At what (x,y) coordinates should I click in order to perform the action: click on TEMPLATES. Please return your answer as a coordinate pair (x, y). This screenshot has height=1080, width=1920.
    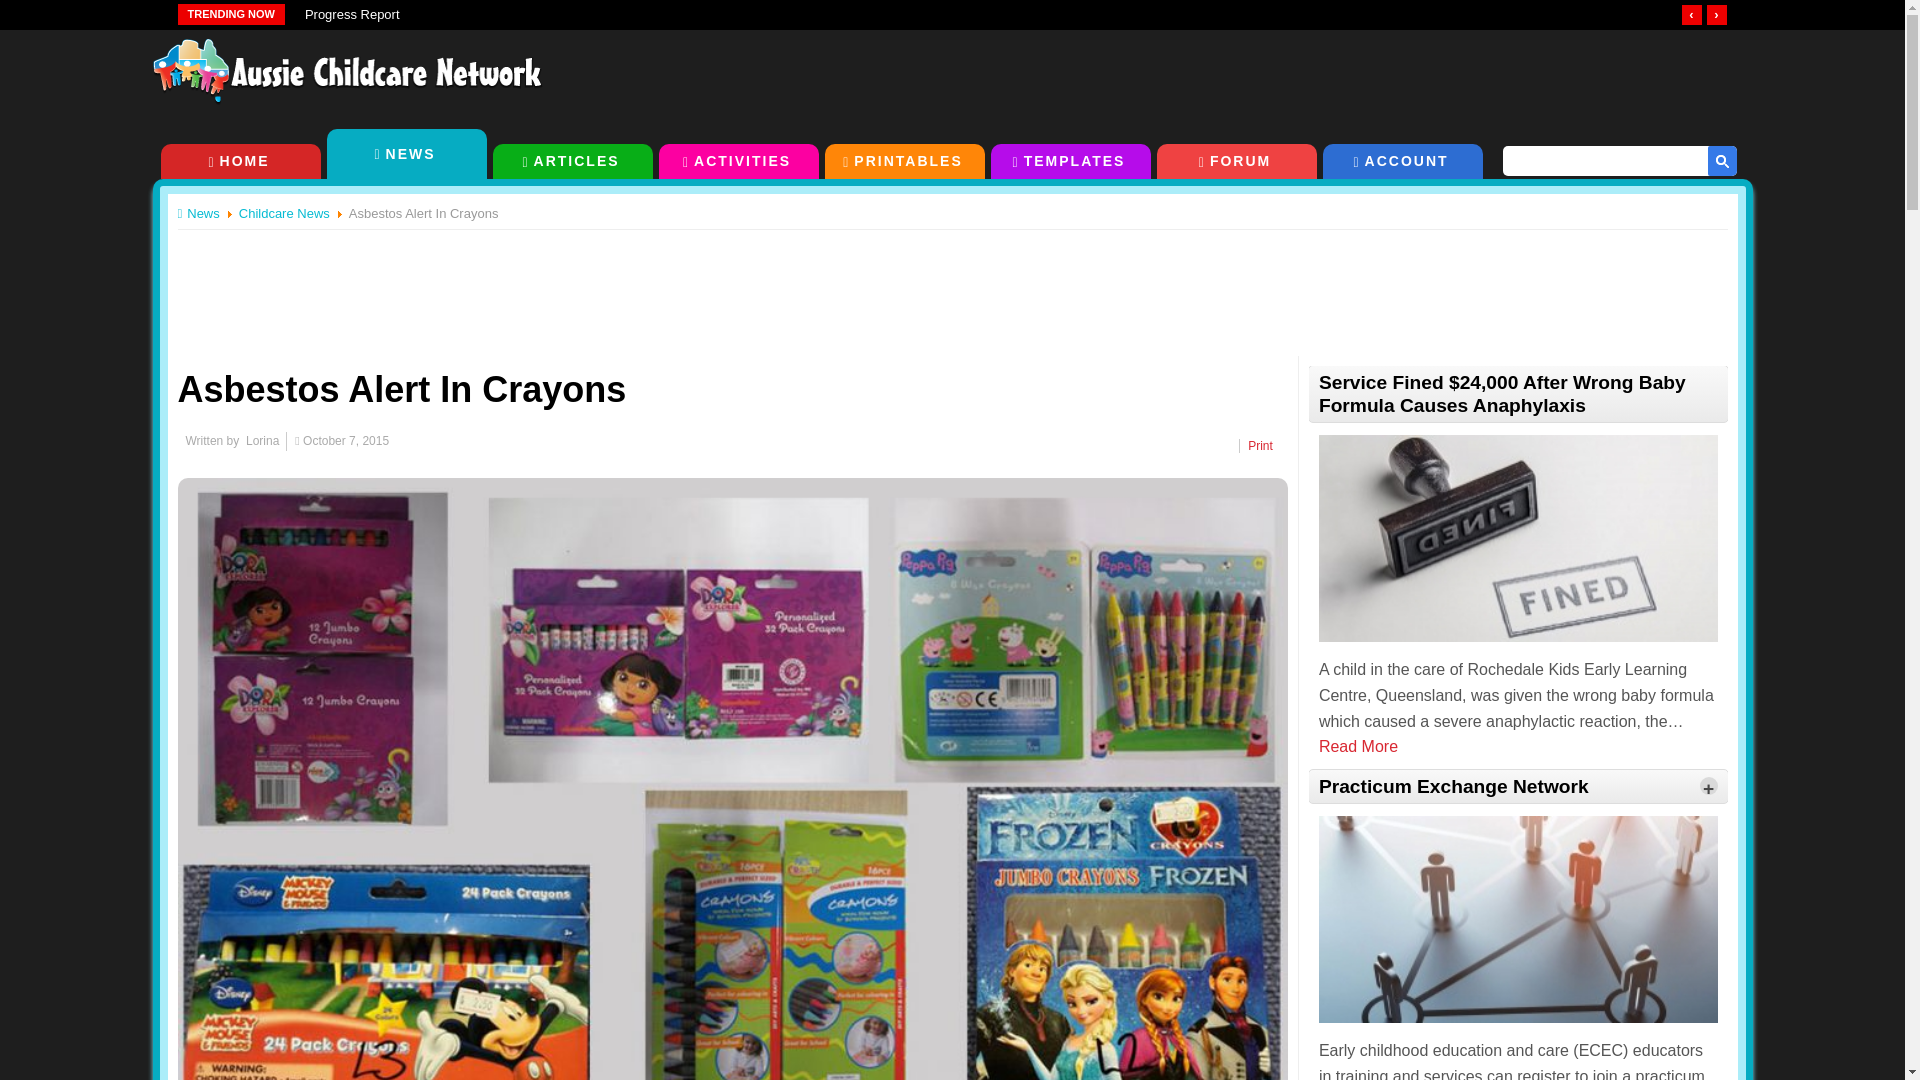
    Looking at the image, I should click on (1070, 161).